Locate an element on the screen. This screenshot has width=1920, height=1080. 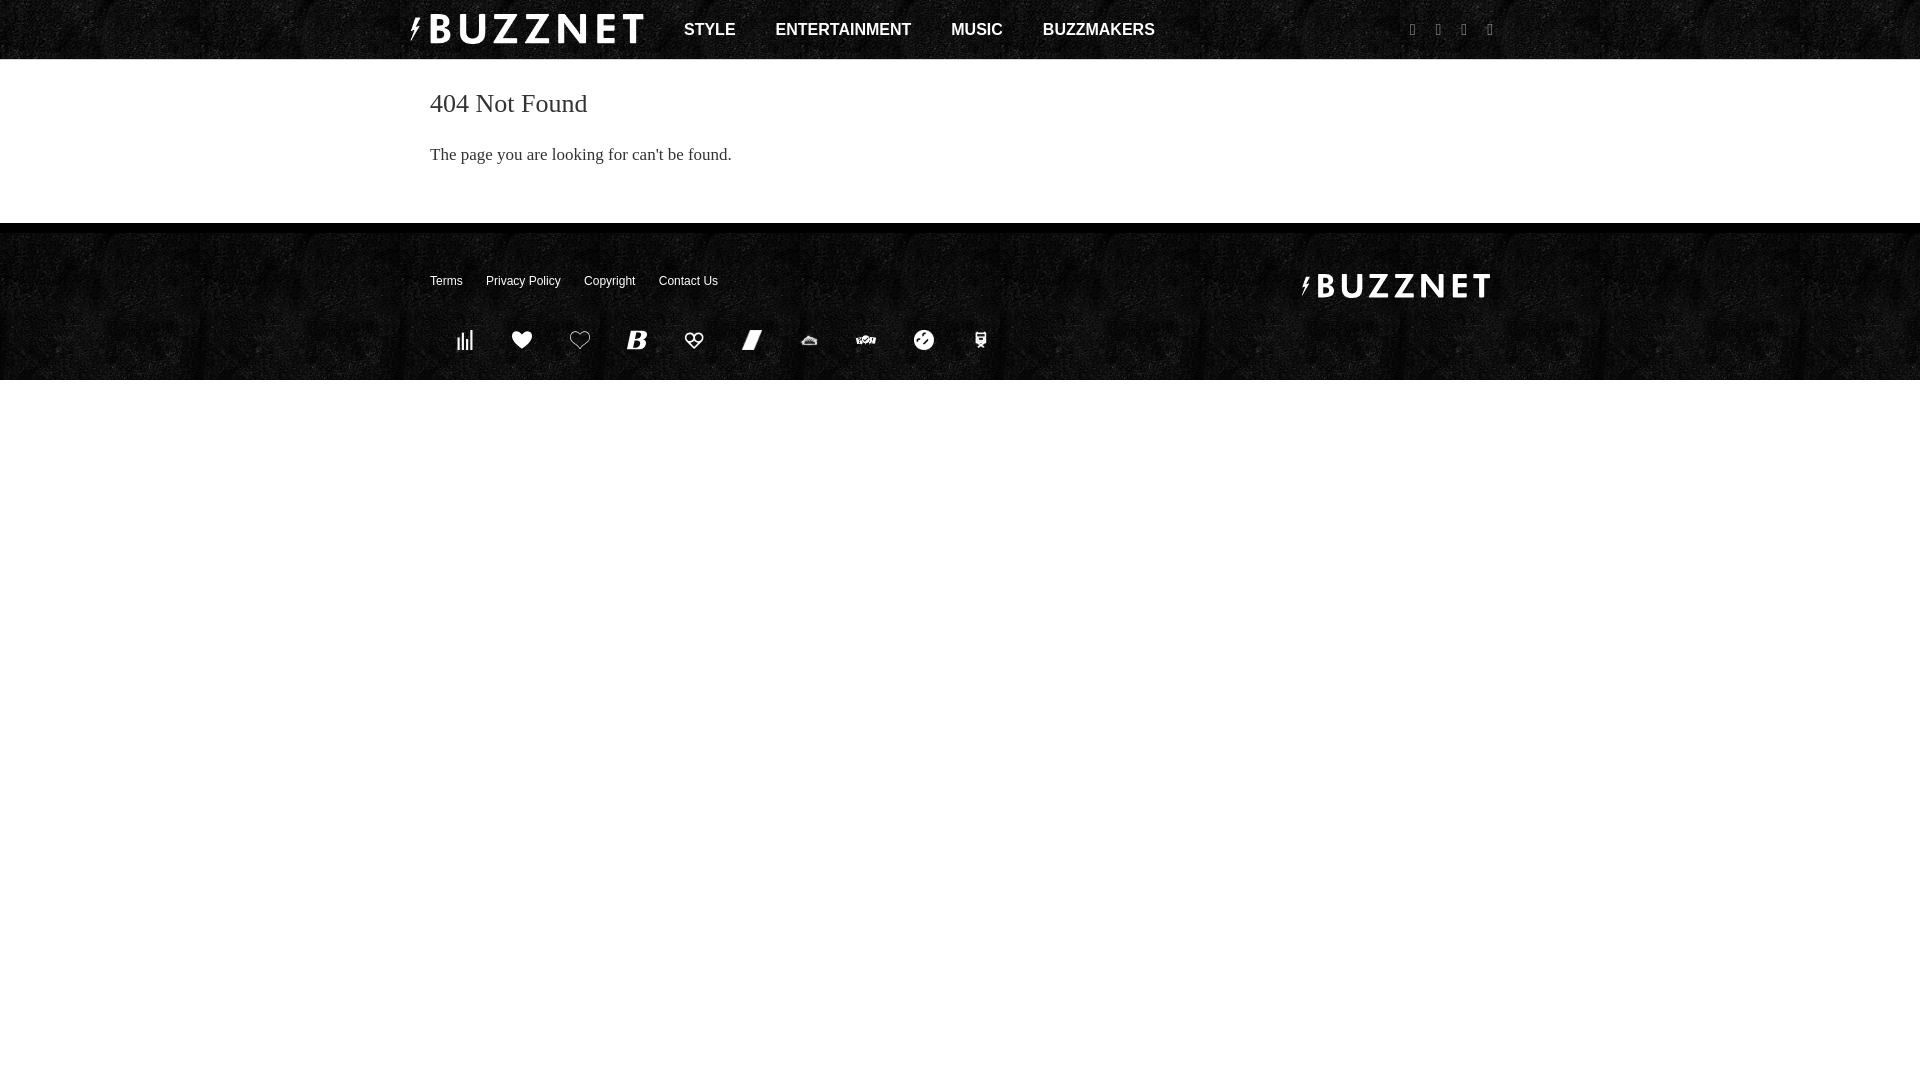
Contact Us is located at coordinates (688, 281).